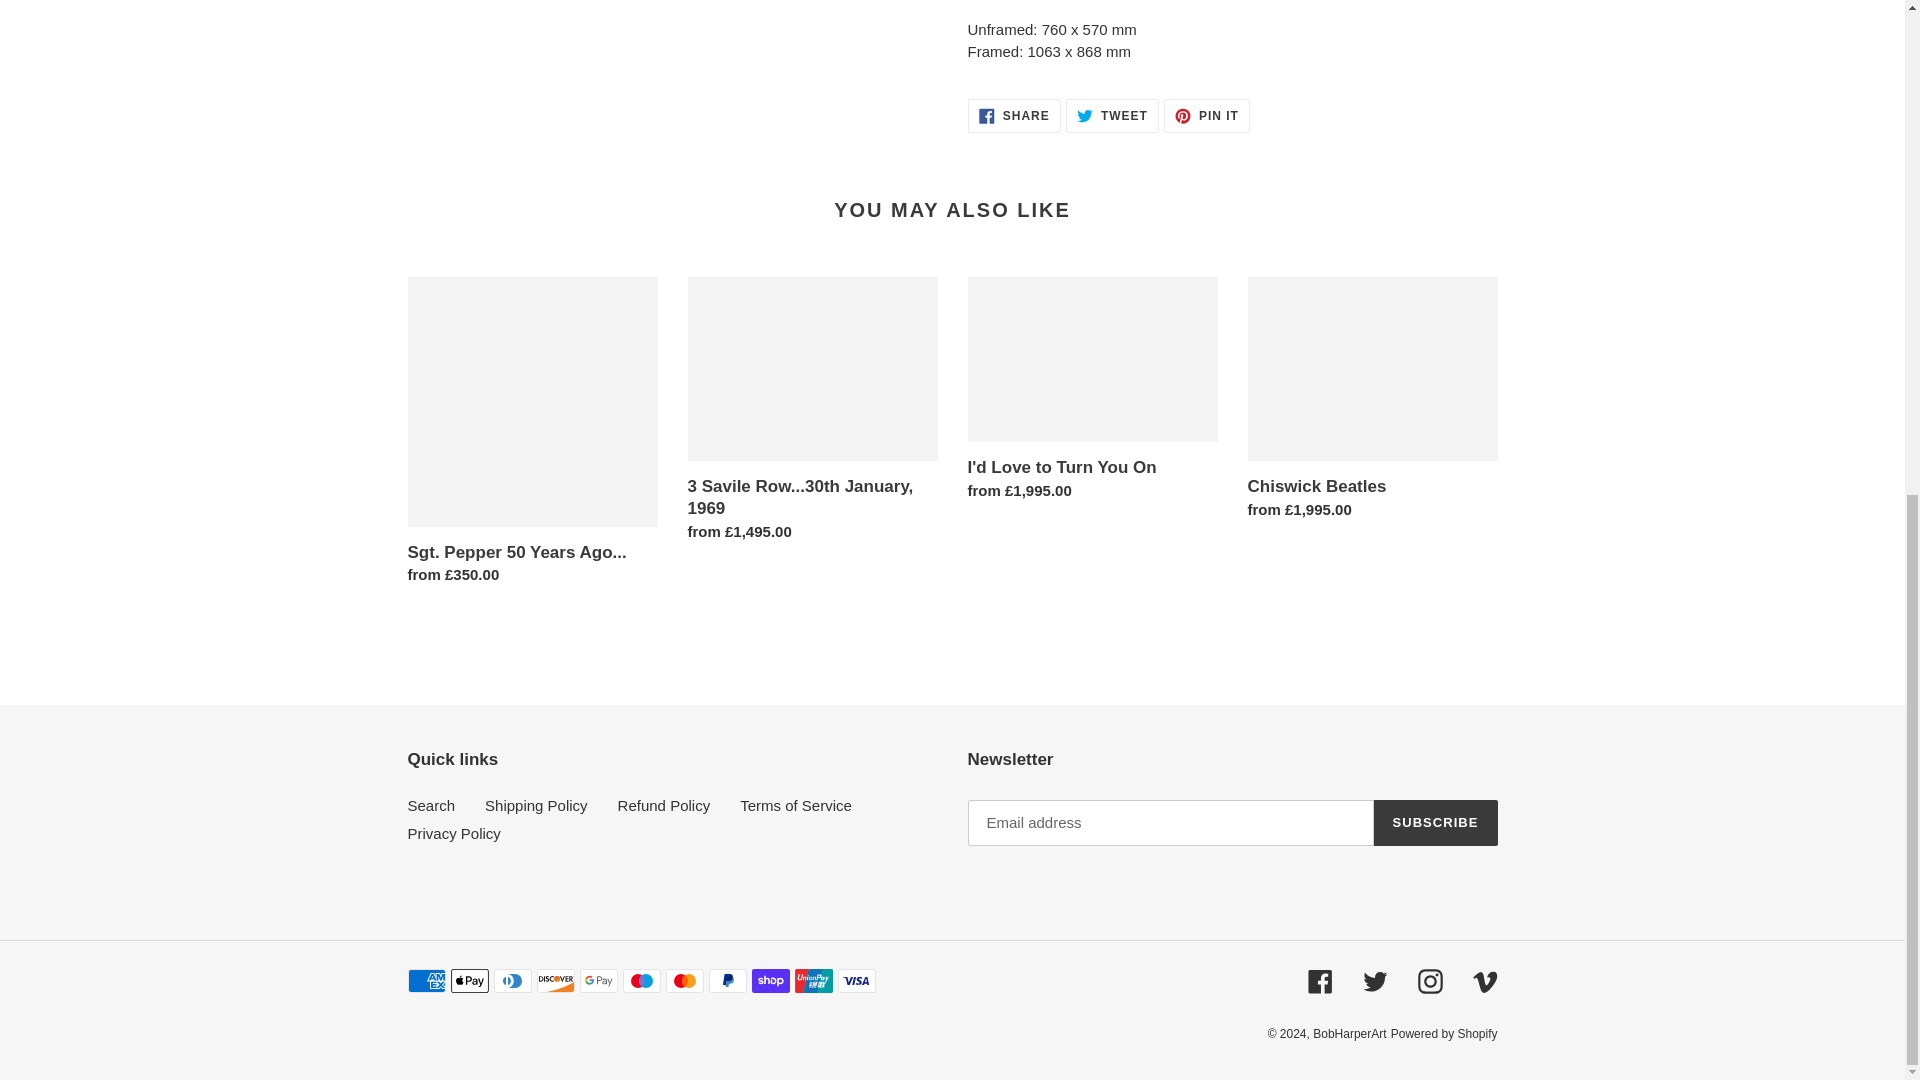 The width and height of the screenshot is (1920, 1080). What do you see at coordinates (796, 806) in the screenshot?
I see `Terms of Service` at bounding box center [796, 806].